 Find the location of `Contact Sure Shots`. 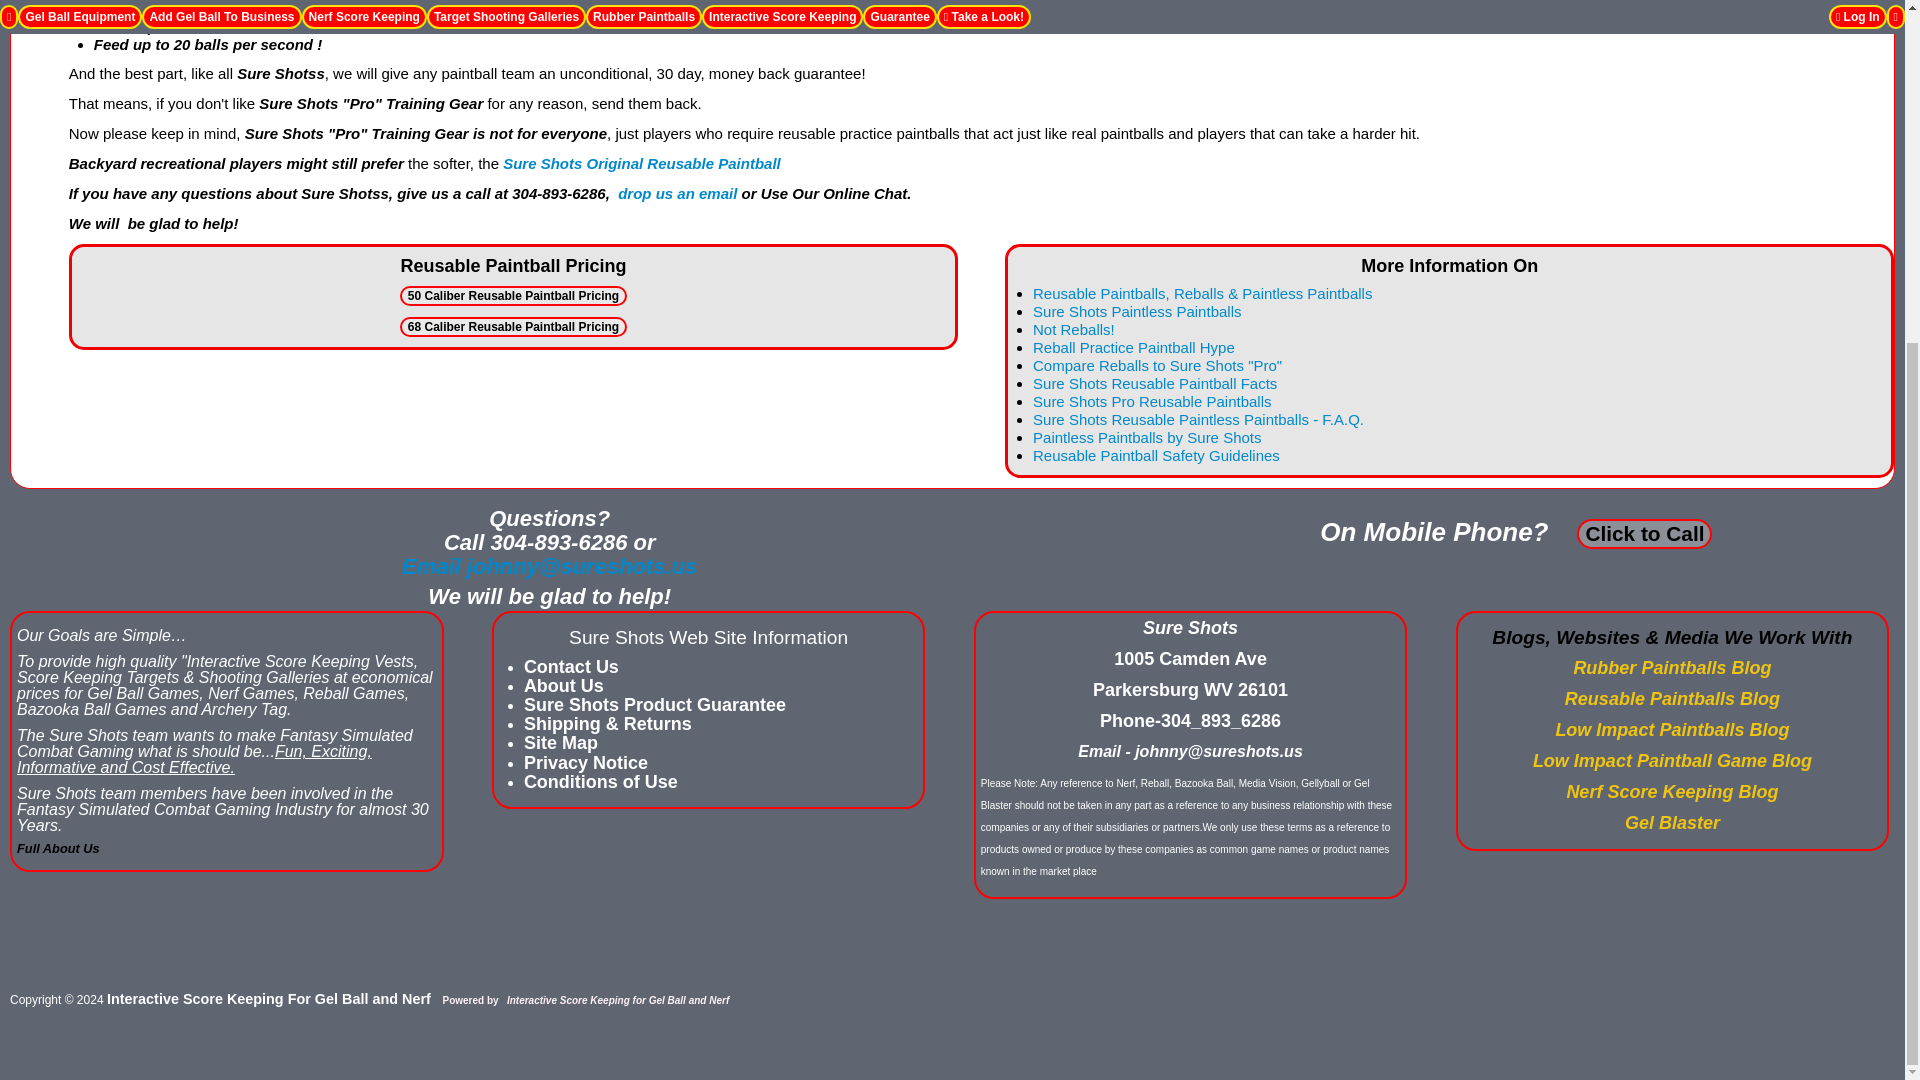

Contact Sure Shots is located at coordinates (548, 566).